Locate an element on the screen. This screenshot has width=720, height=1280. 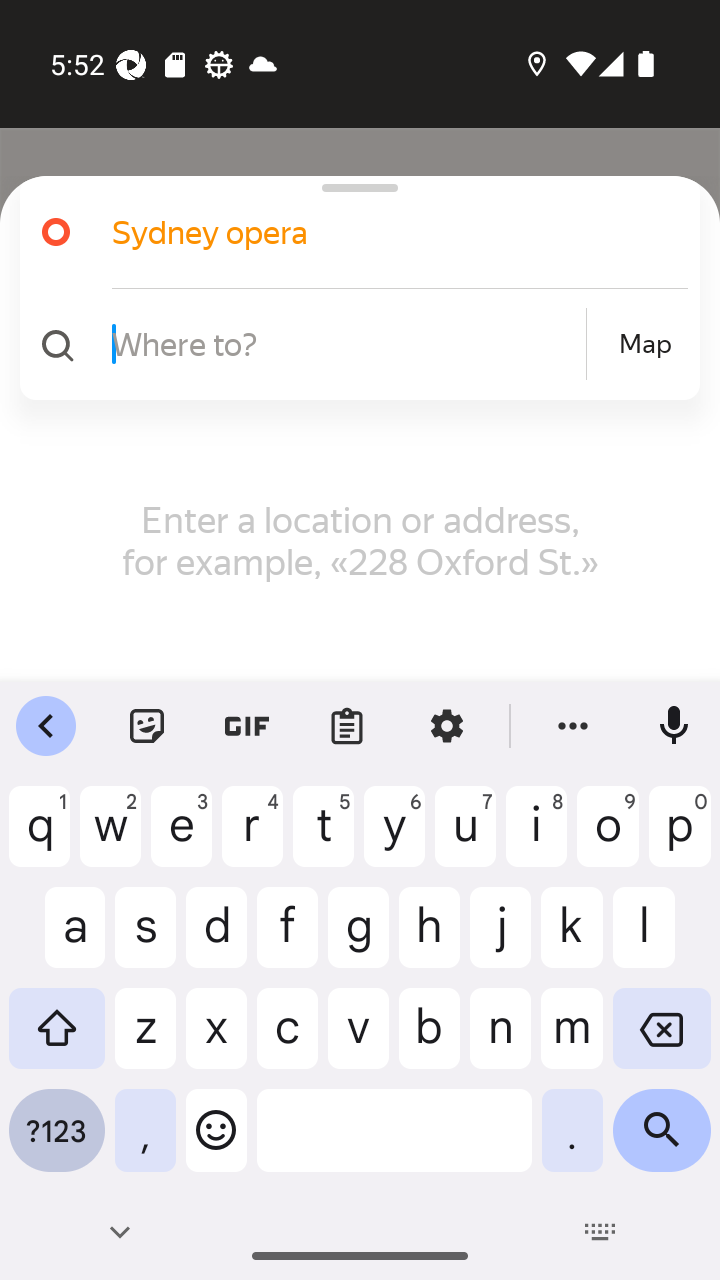
Where to? Map Map is located at coordinates (352, 344).